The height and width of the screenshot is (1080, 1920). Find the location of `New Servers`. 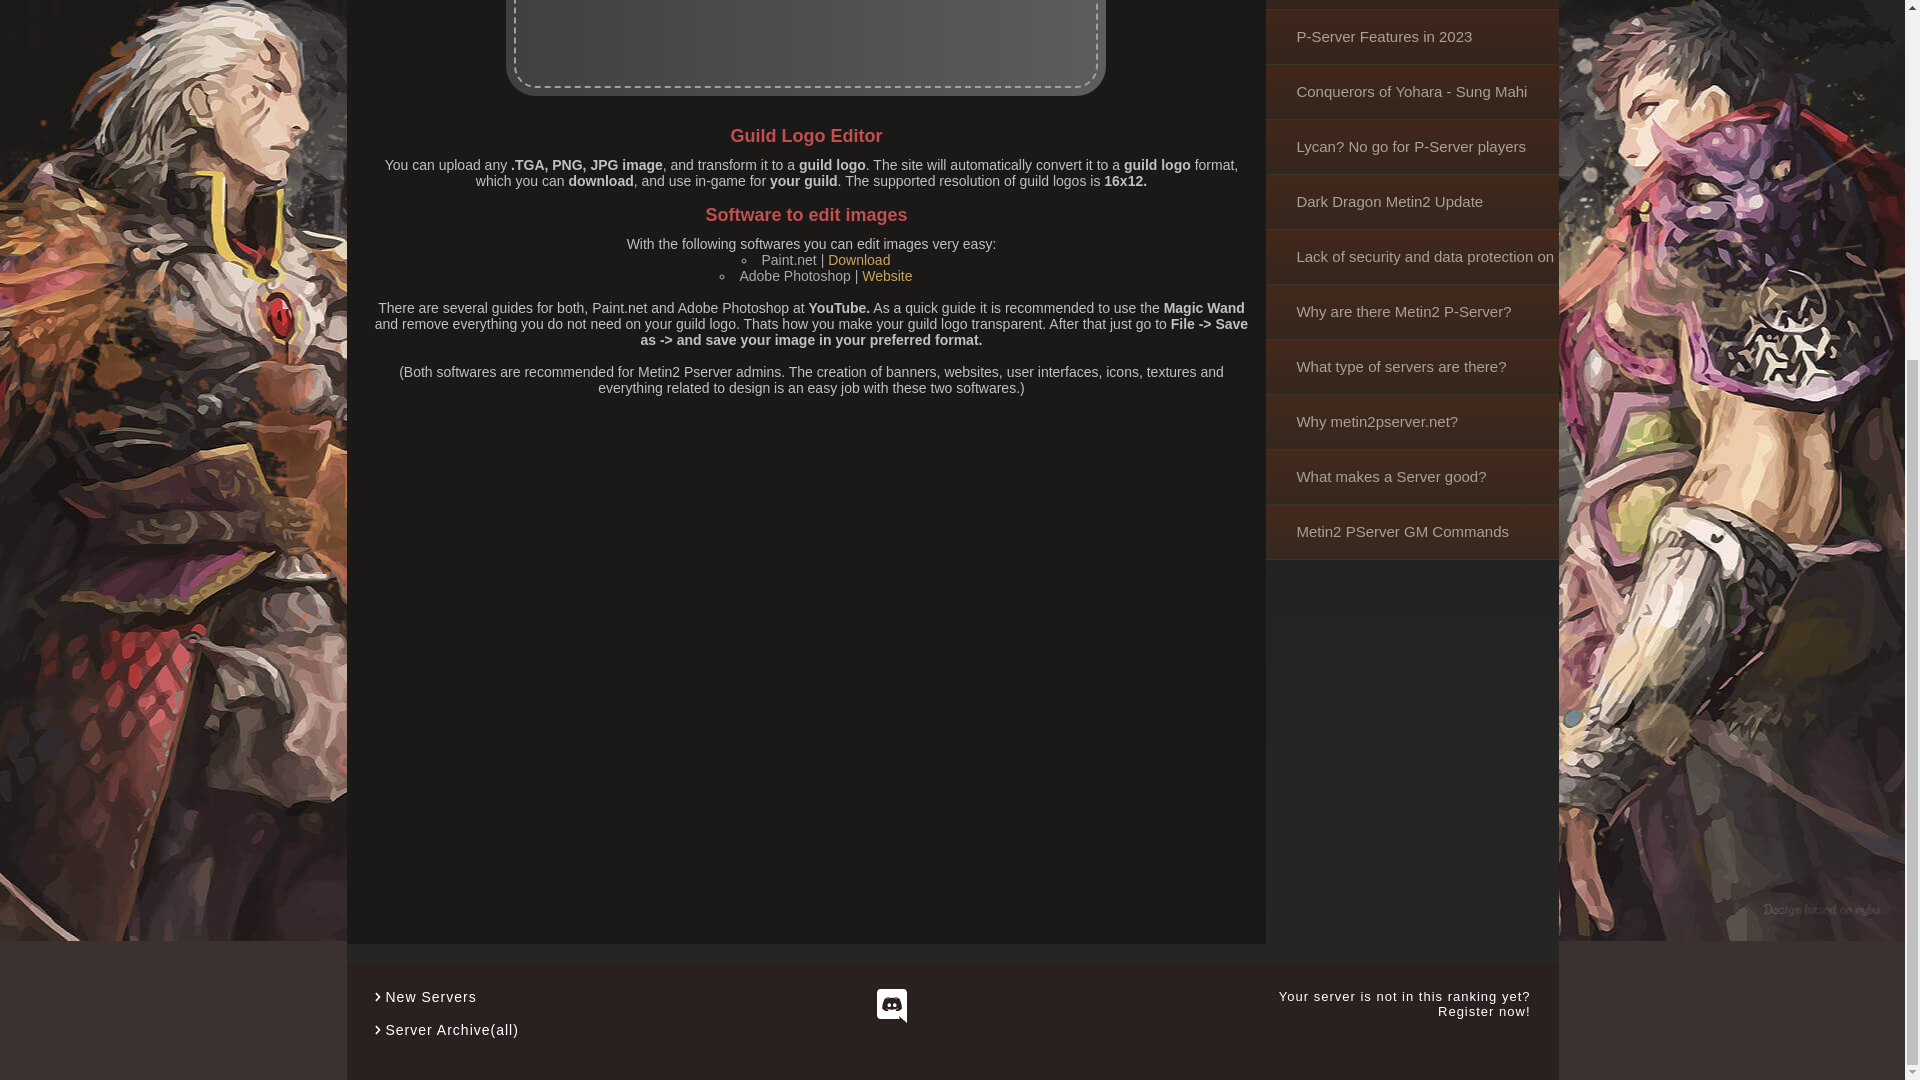

New Servers is located at coordinates (430, 997).